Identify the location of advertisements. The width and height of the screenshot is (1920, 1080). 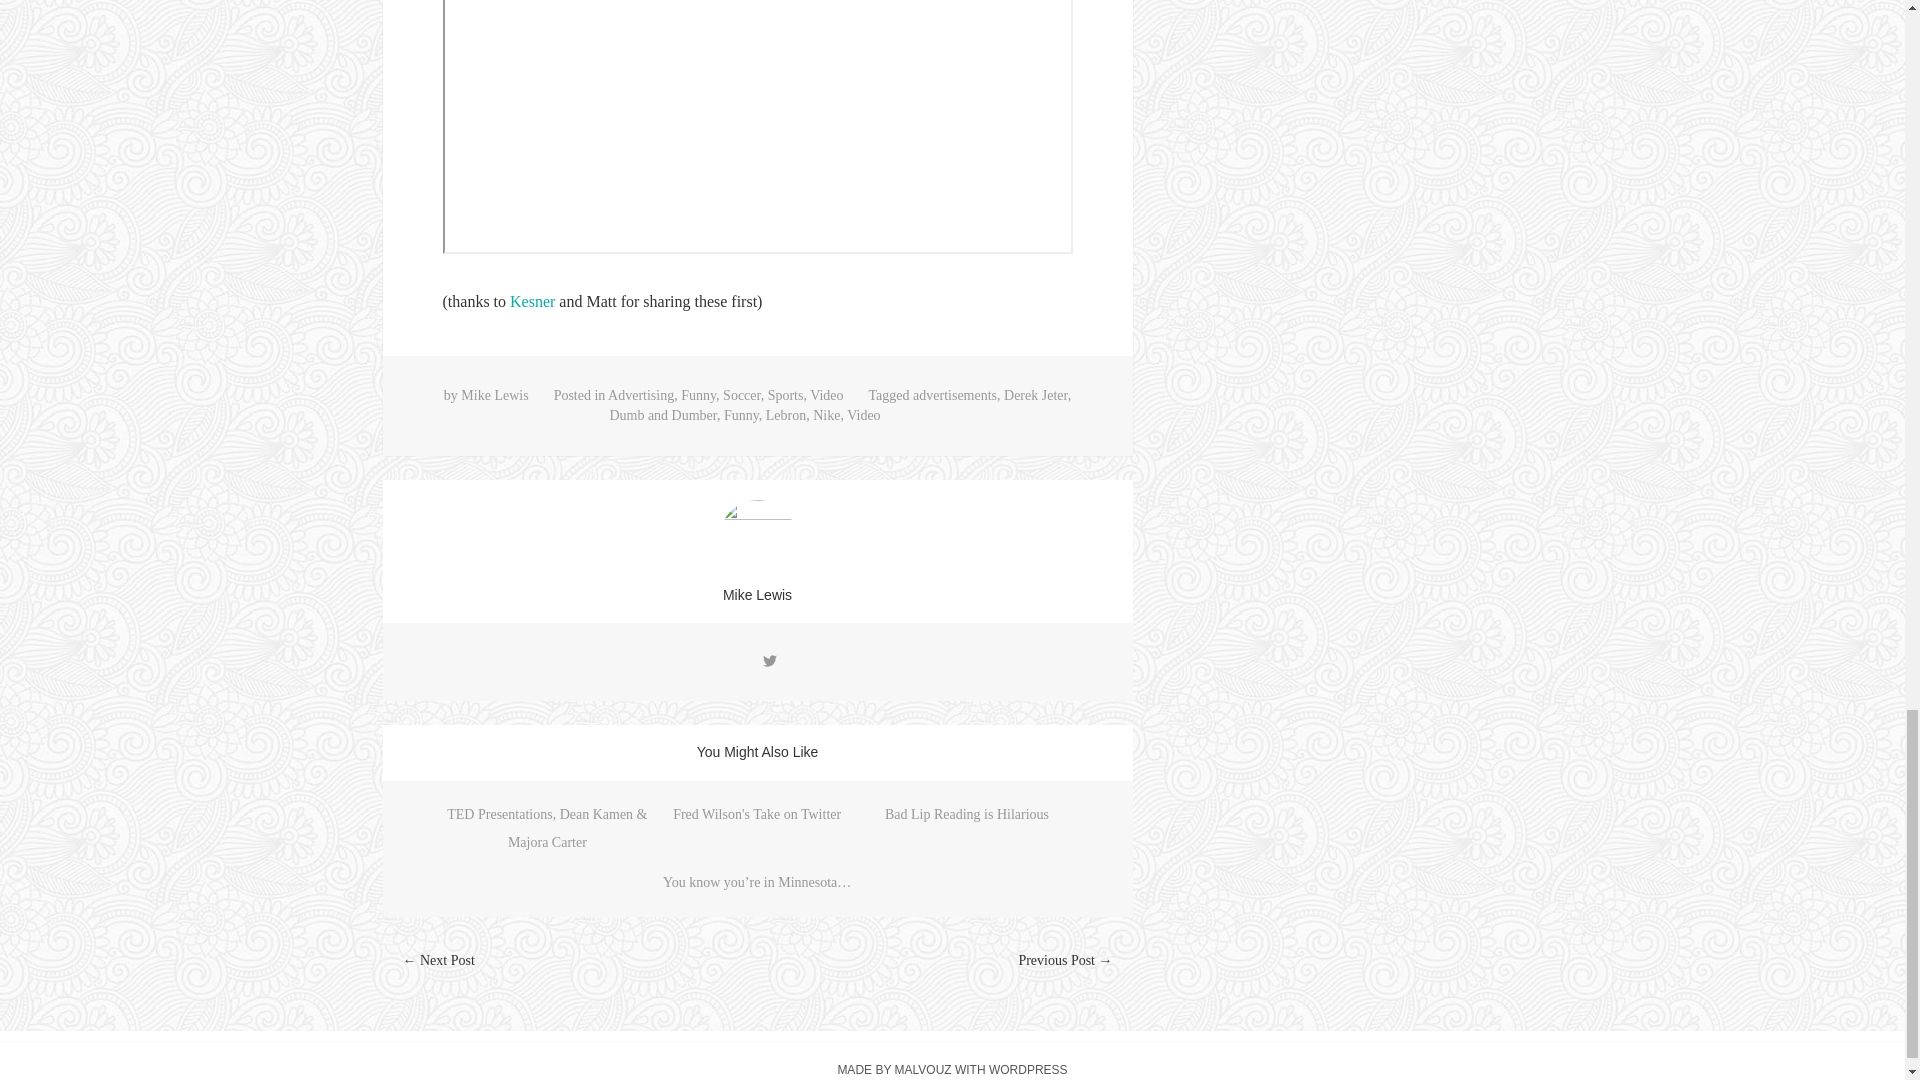
(954, 394).